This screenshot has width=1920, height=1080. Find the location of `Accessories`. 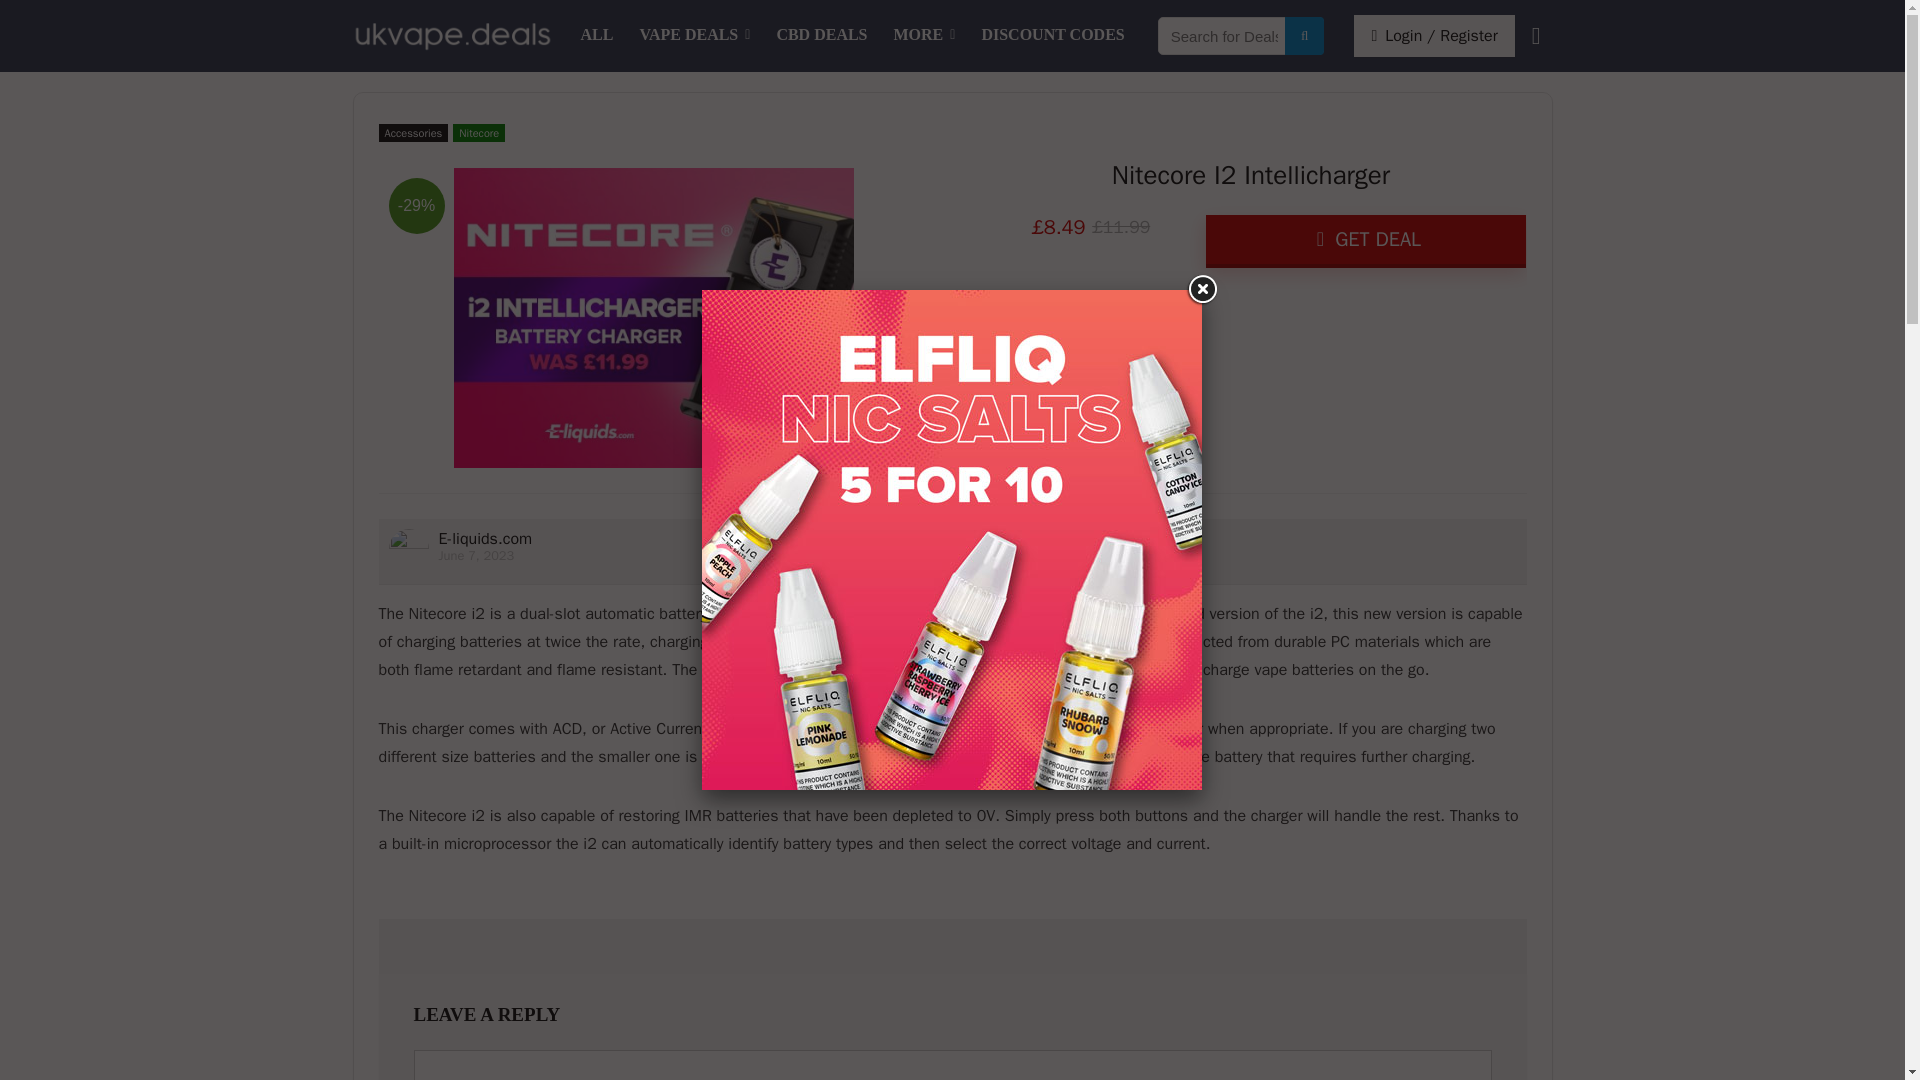

Accessories is located at coordinates (412, 132).